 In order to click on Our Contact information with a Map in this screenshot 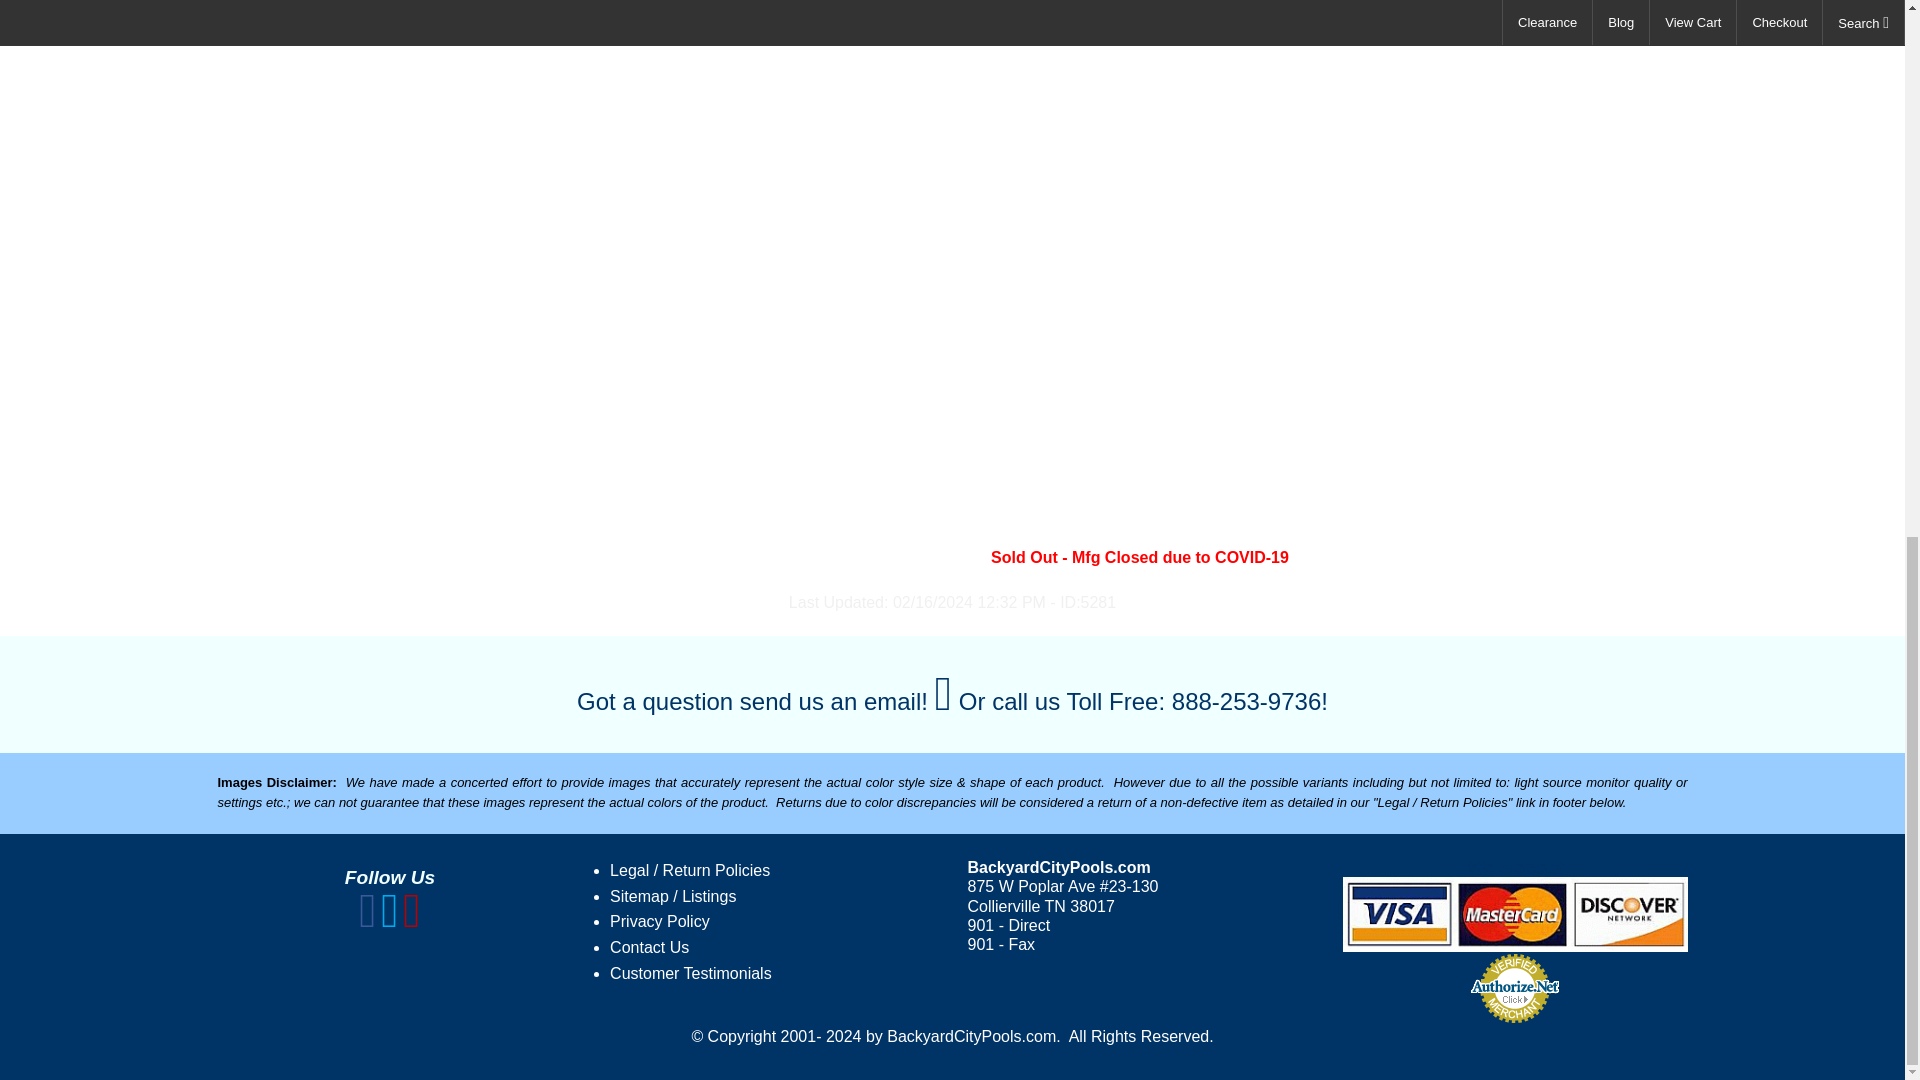, I will do `click(650, 946)`.